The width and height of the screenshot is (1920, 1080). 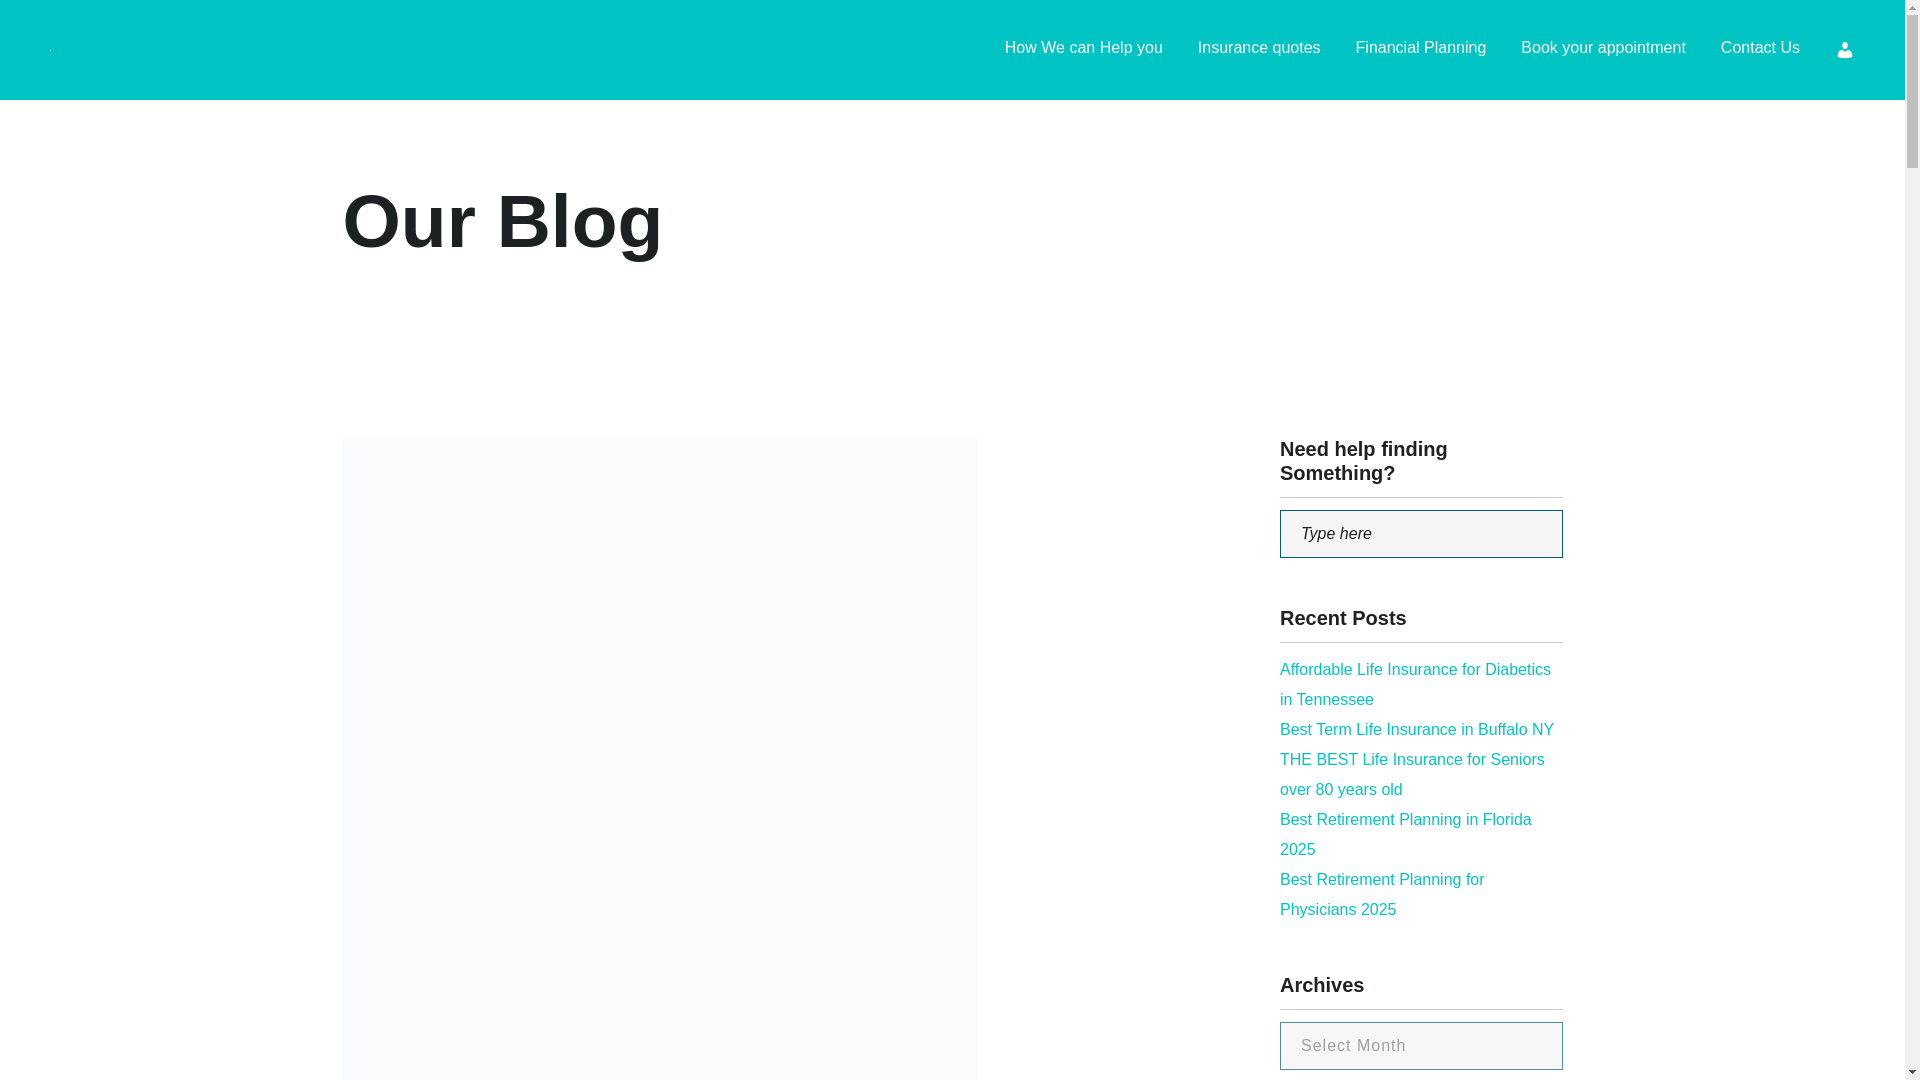 I want to click on Insurance quotes, so click(x=1259, y=50).